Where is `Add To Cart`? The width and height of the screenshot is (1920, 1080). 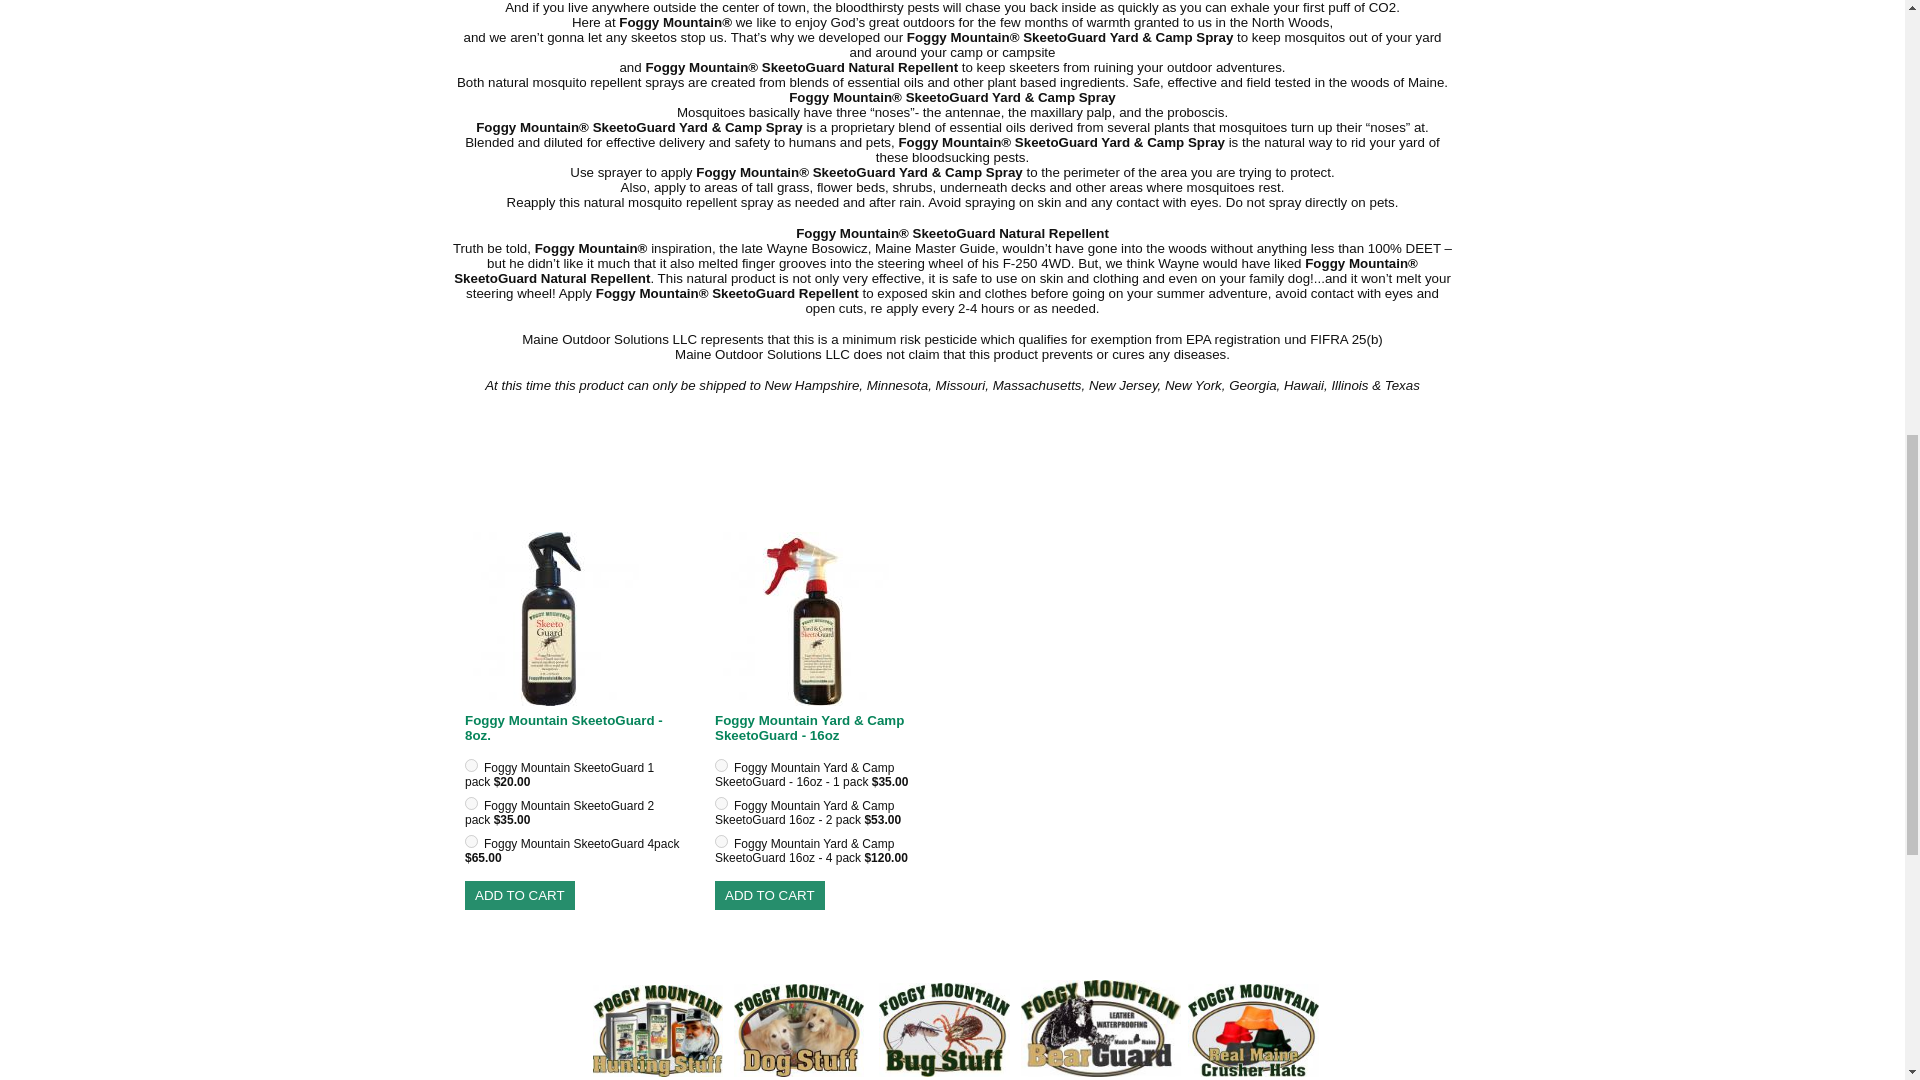
Add To Cart is located at coordinates (770, 896).